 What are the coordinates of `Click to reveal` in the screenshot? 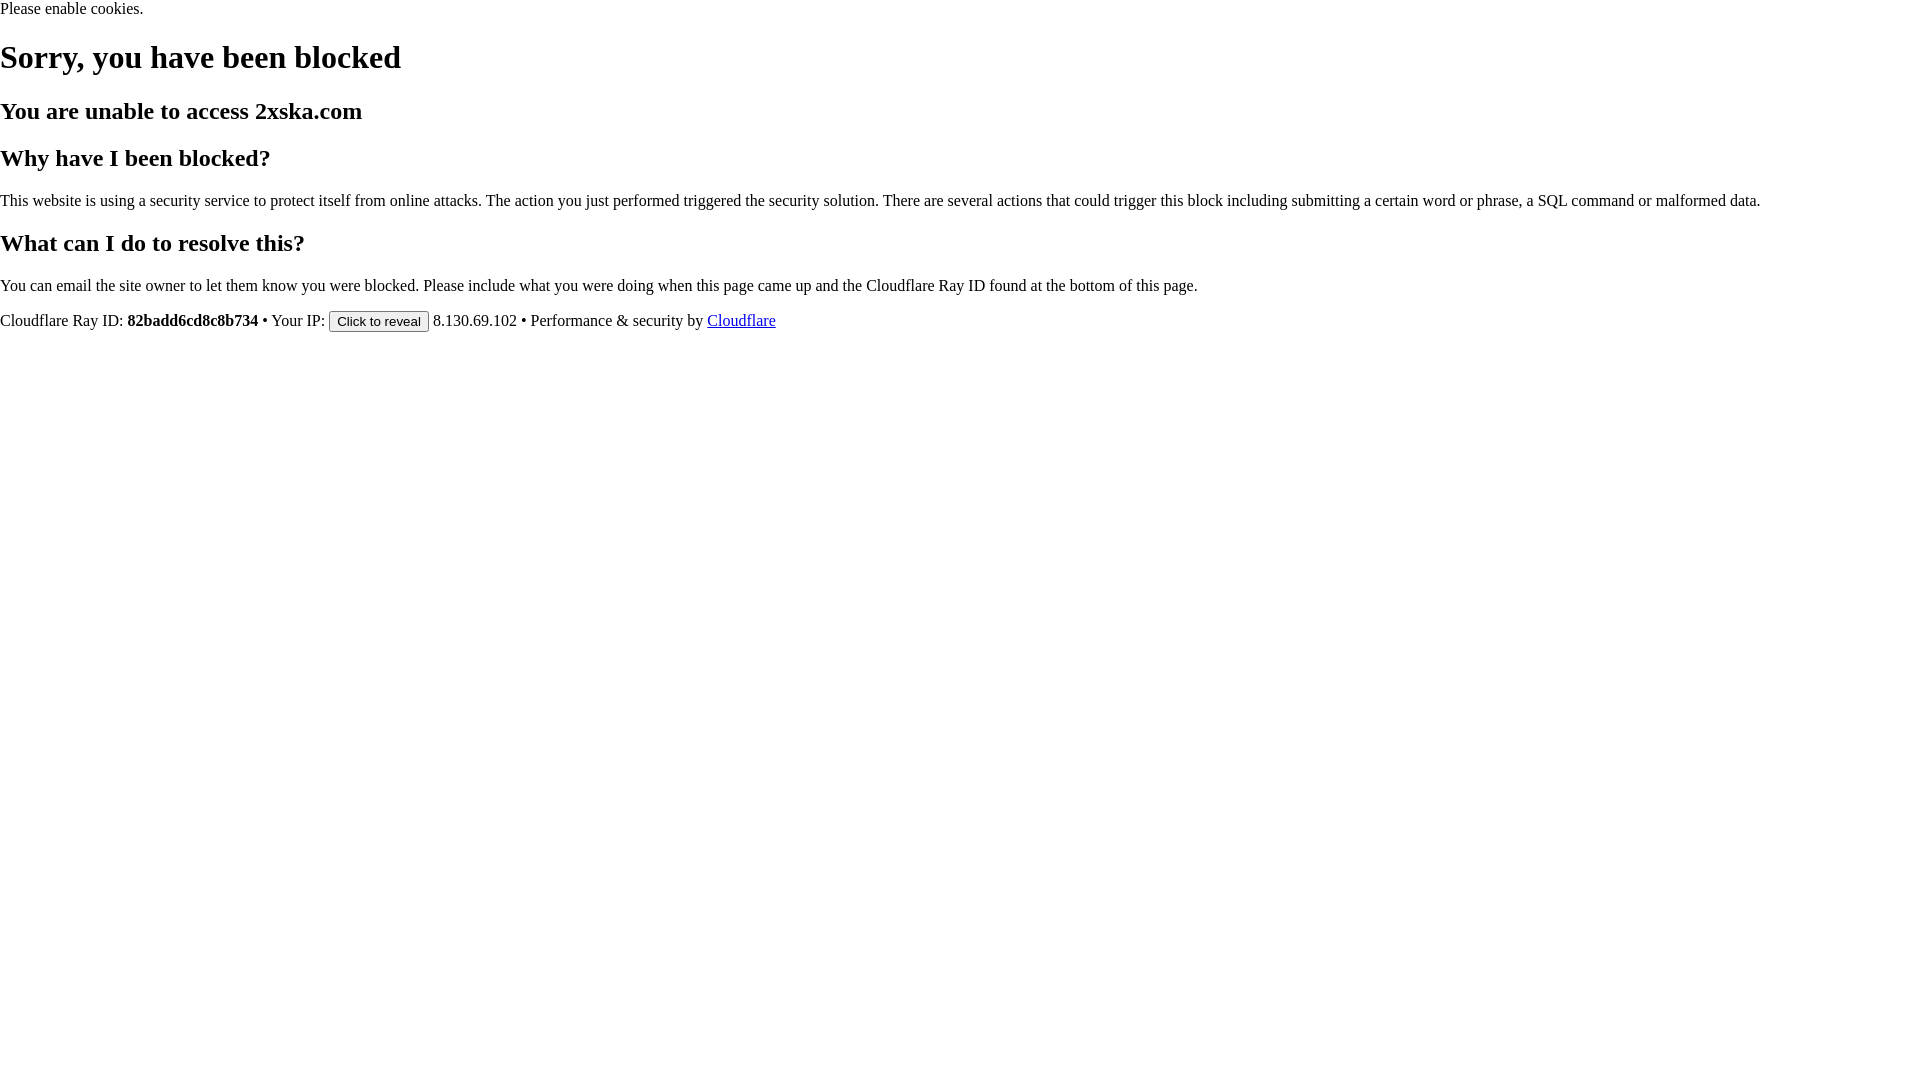 It's located at (379, 320).